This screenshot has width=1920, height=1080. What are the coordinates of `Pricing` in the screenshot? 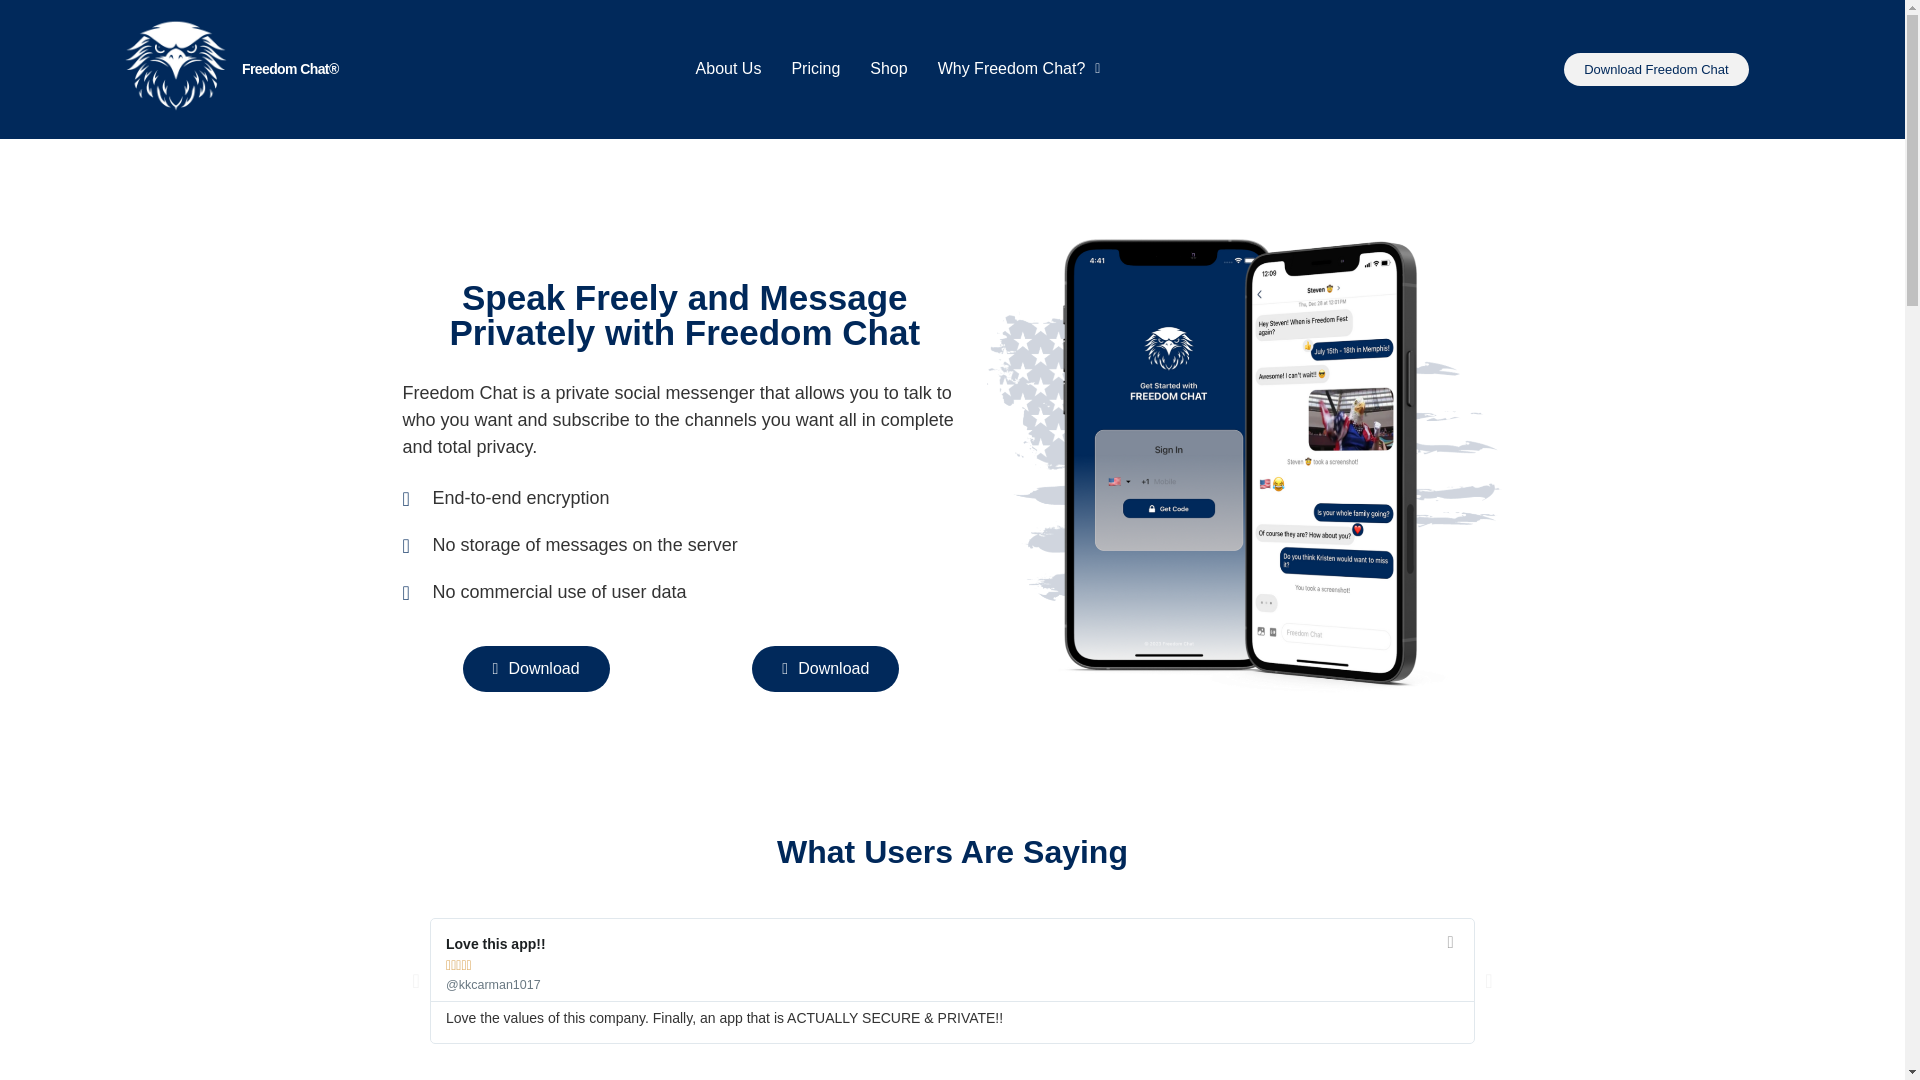 It's located at (814, 68).